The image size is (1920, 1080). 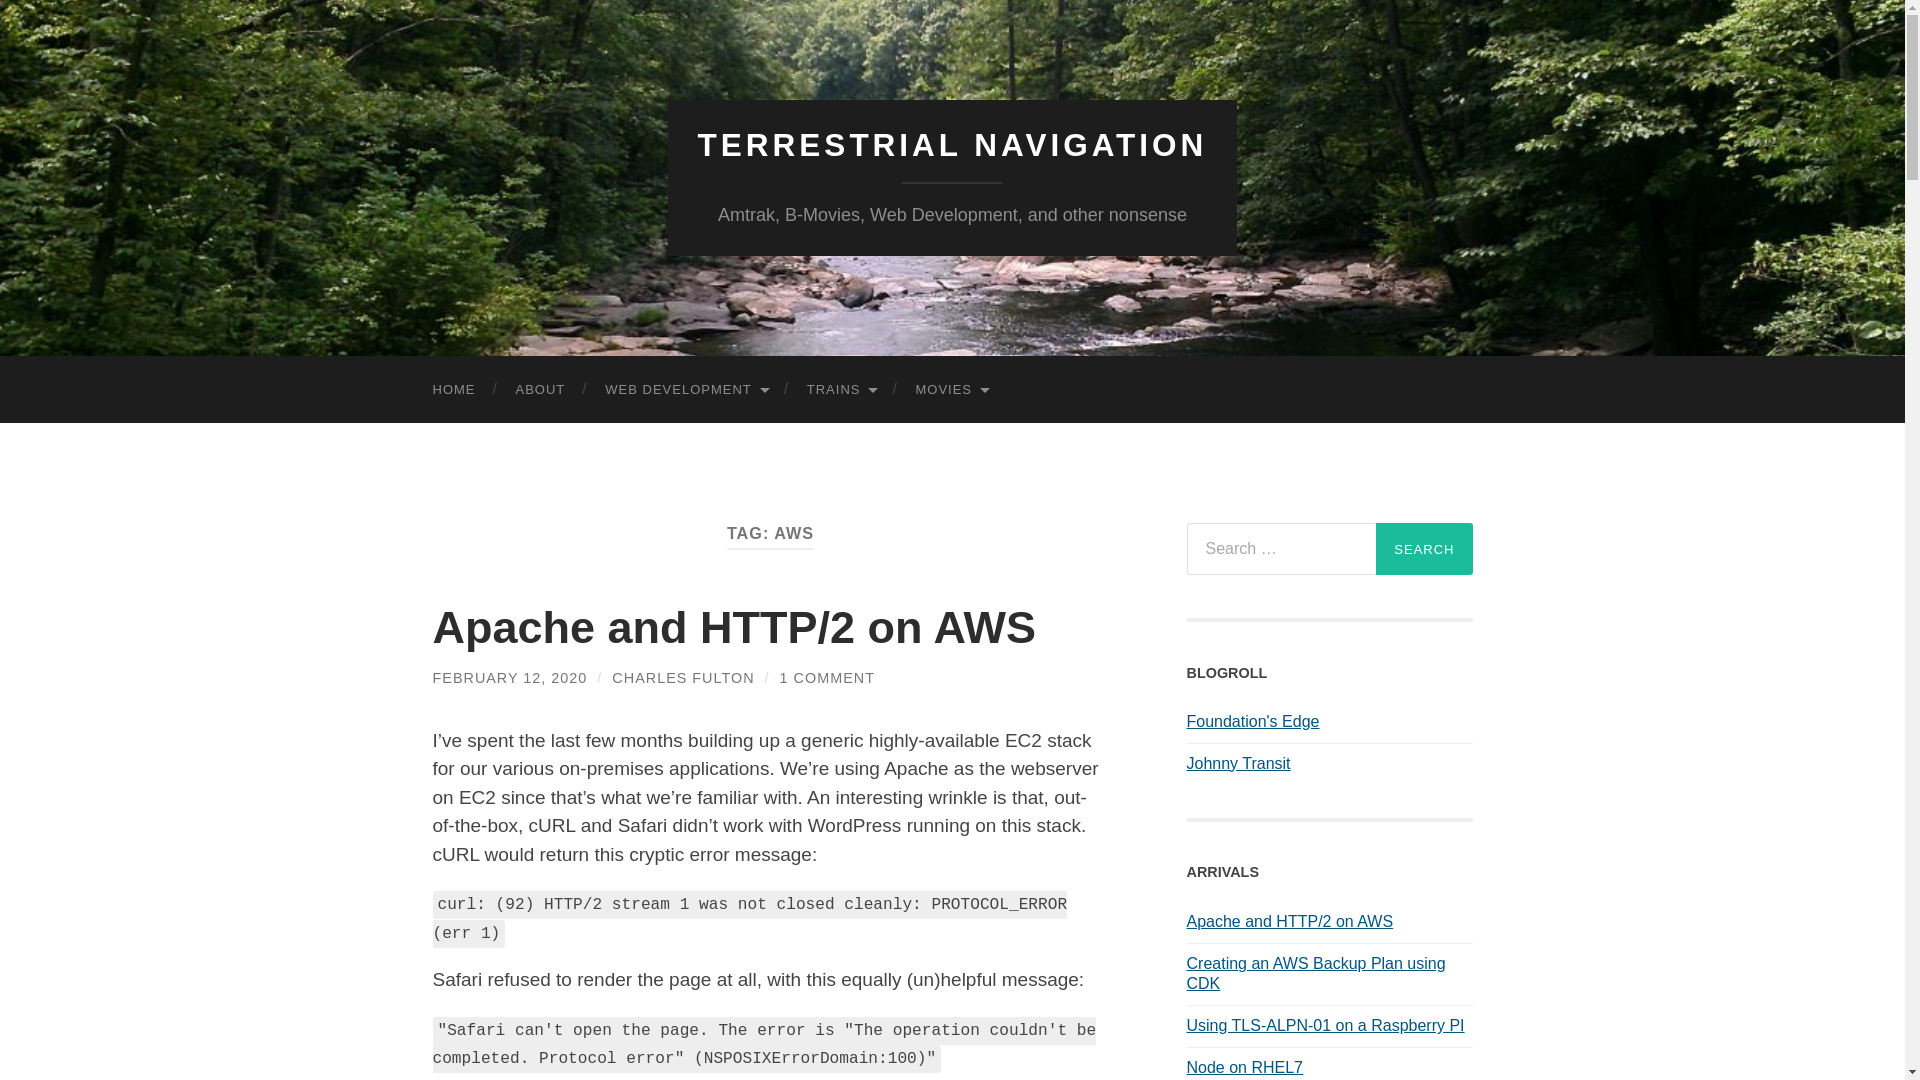 I want to click on Johnny Transit, so click(x=1238, y=763).